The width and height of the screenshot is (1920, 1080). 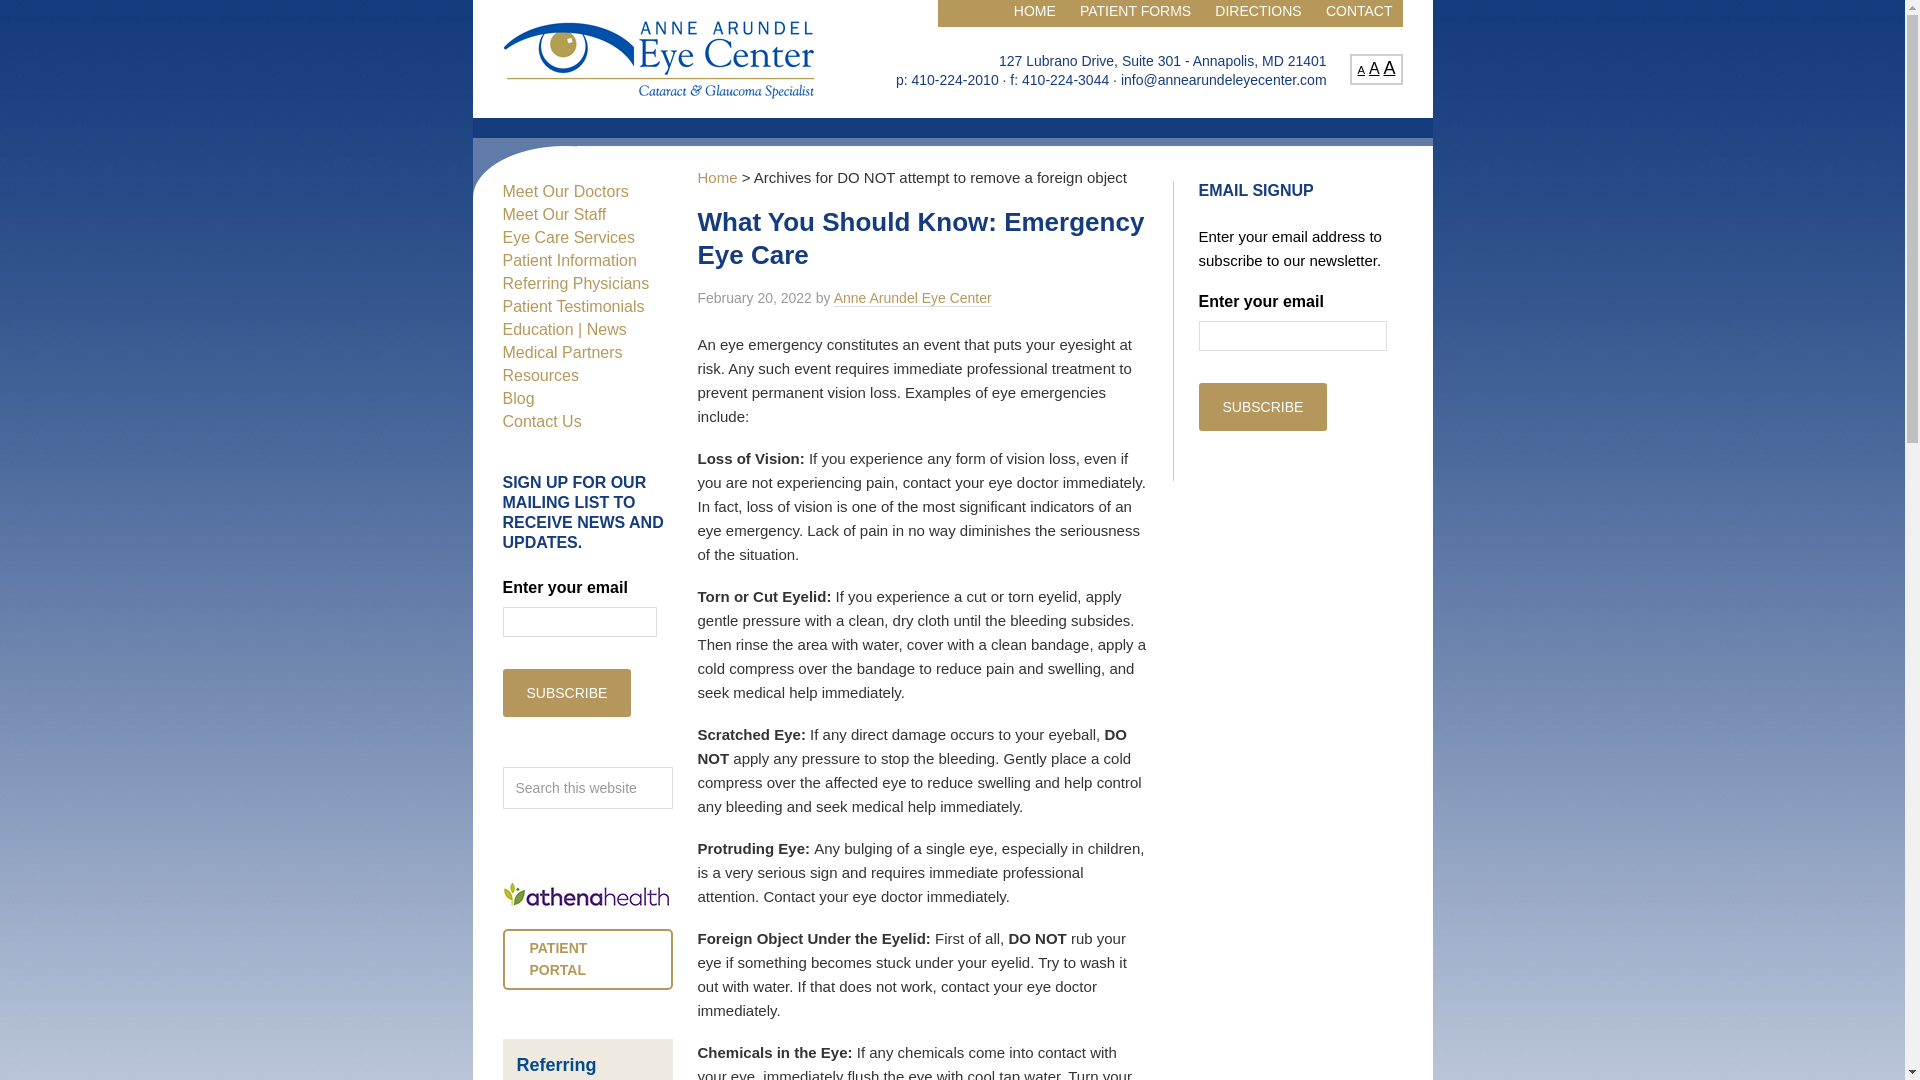 What do you see at coordinates (1135, 14) in the screenshot?
I see `PATIENT FORMS` at bounding box center [1135, 14].